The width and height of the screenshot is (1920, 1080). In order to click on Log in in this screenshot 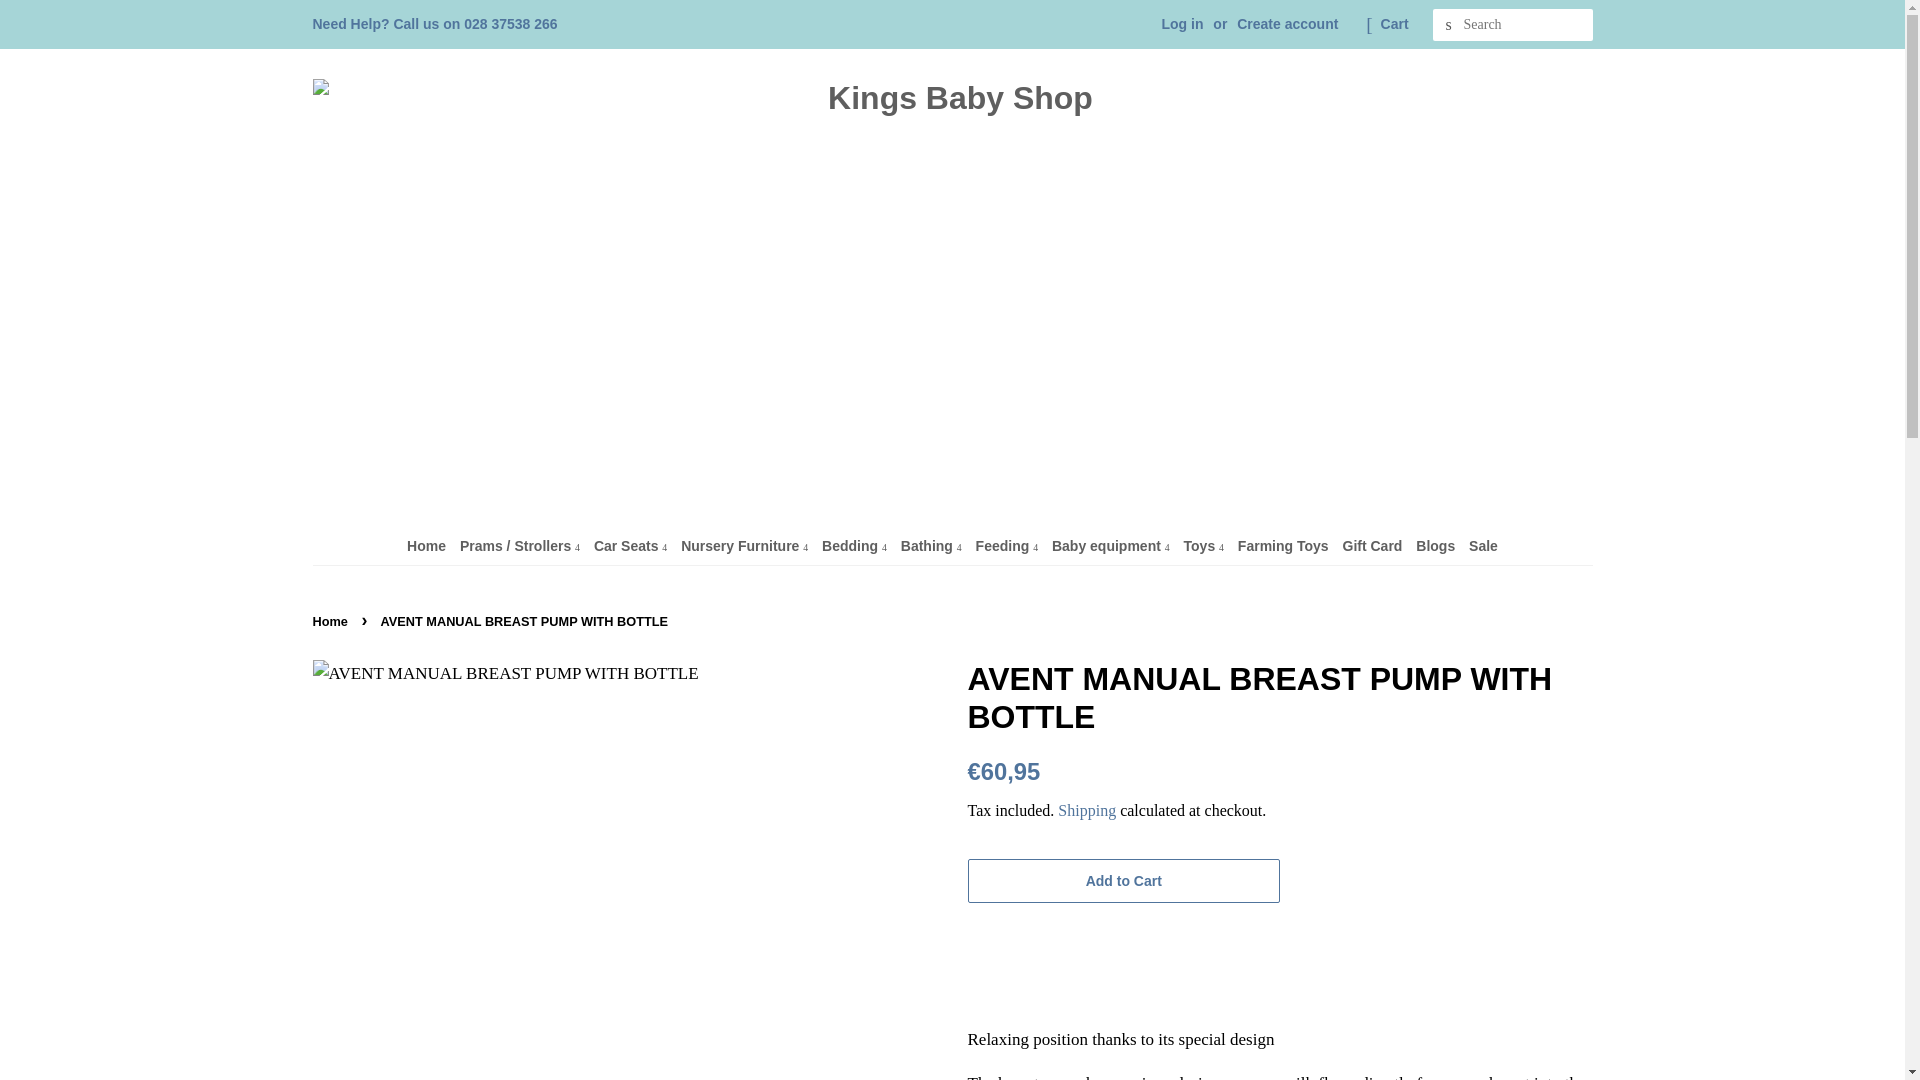, I will do `click(1182, 24)`.